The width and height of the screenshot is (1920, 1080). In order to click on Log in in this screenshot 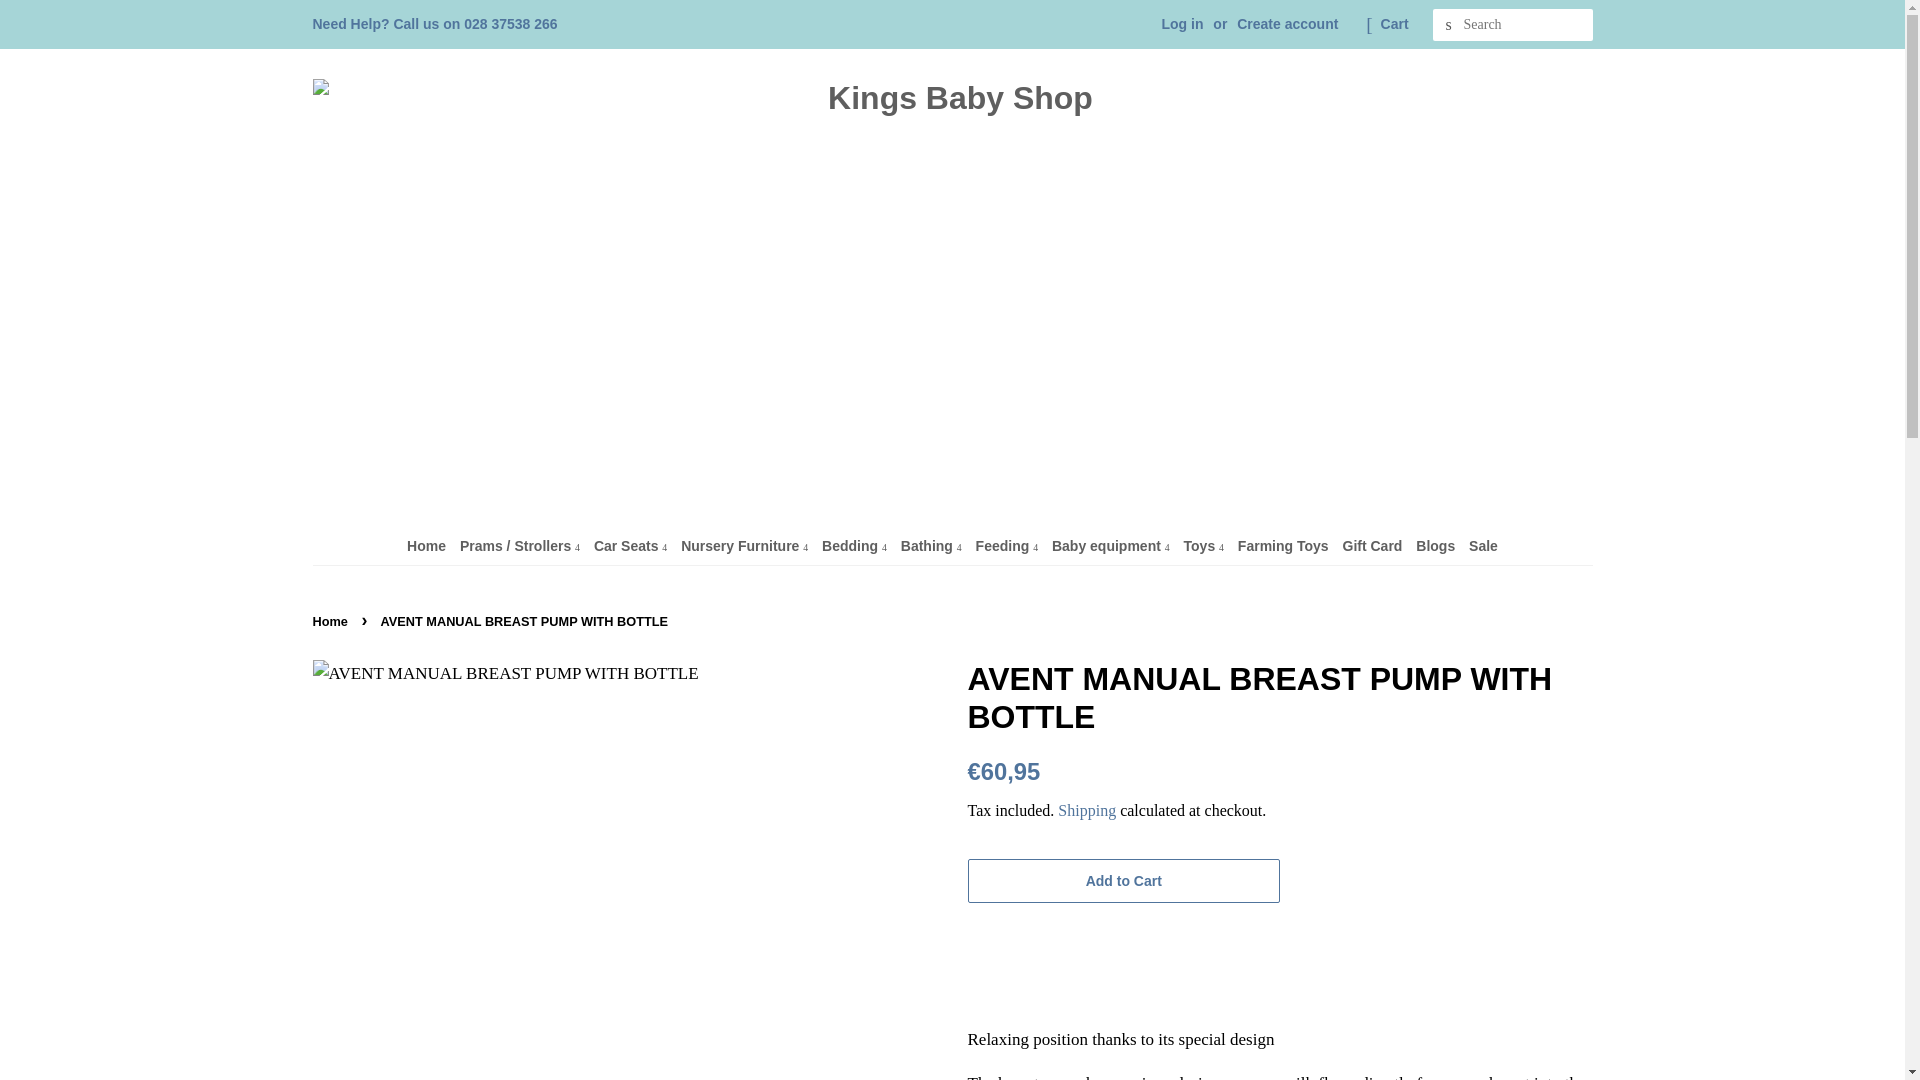, I will do `click(1182, 24)`.